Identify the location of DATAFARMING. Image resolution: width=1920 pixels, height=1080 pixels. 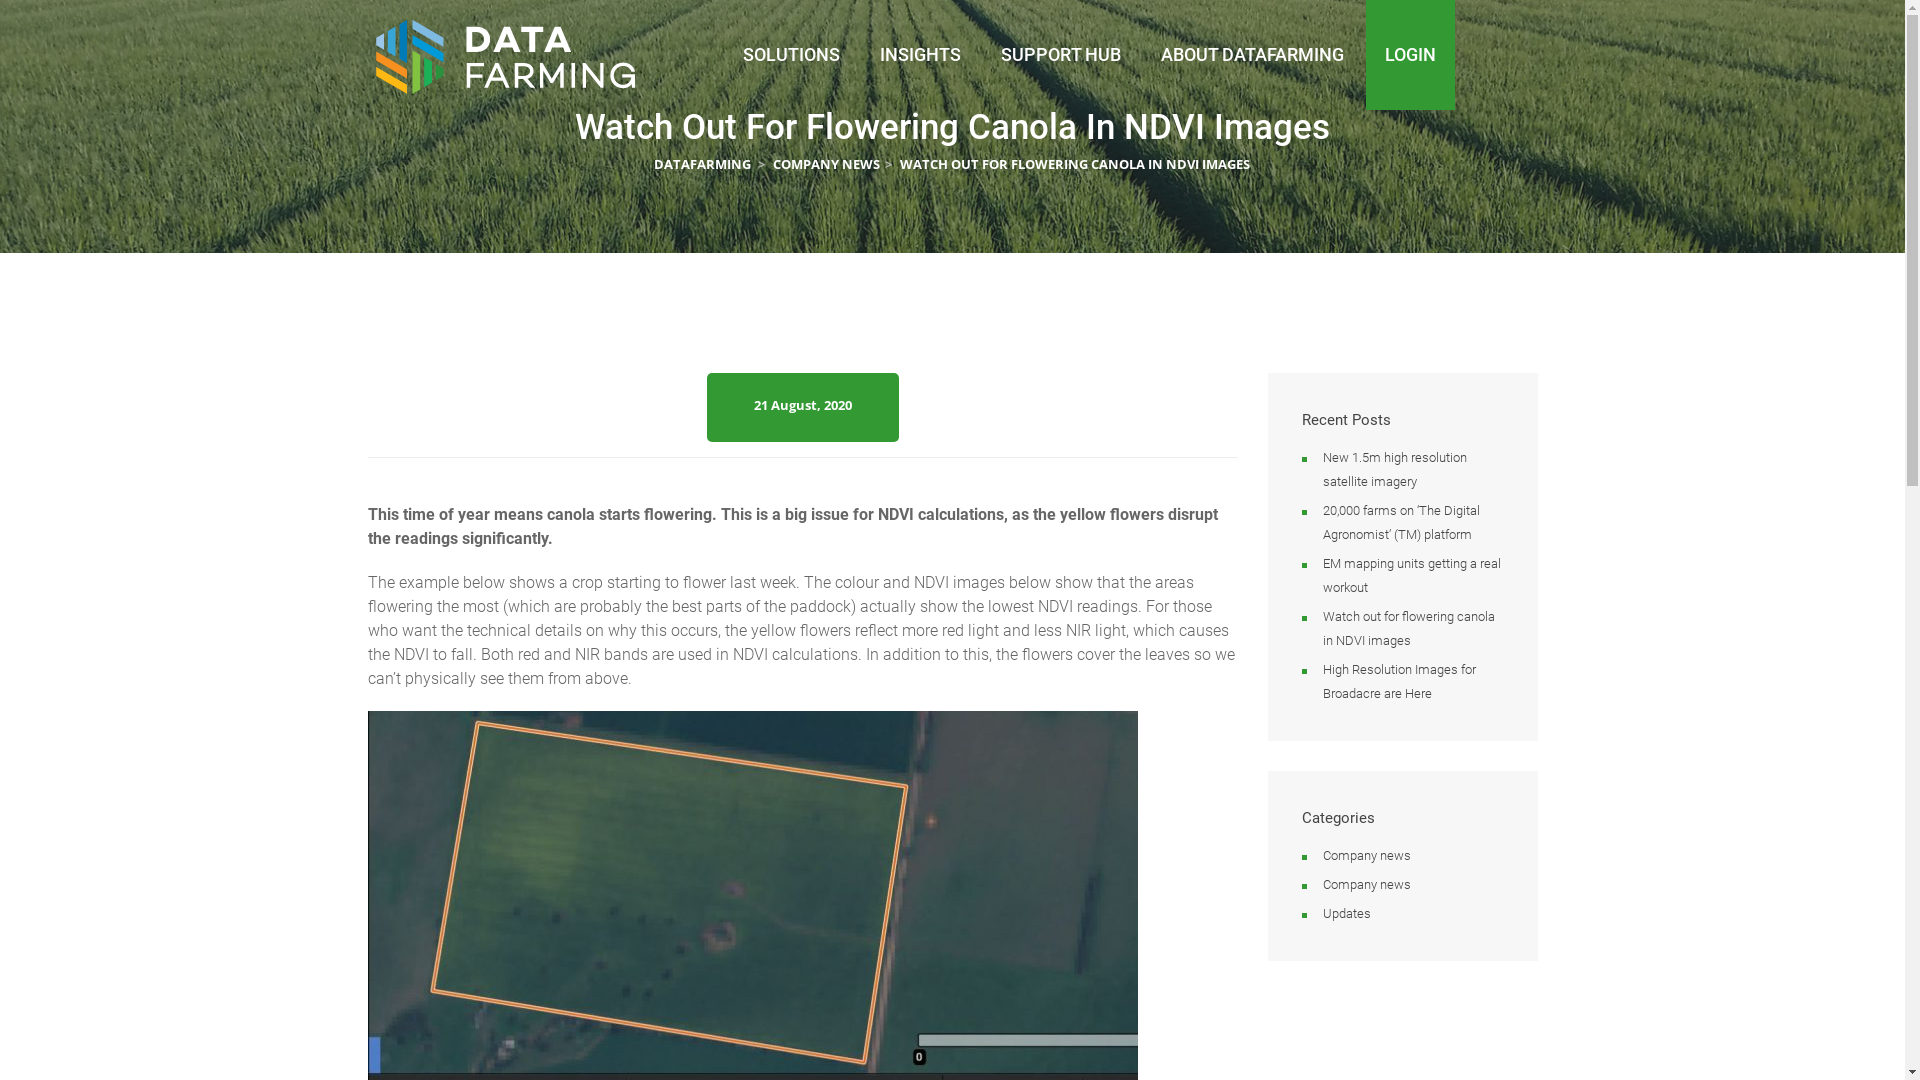
(704, 164).